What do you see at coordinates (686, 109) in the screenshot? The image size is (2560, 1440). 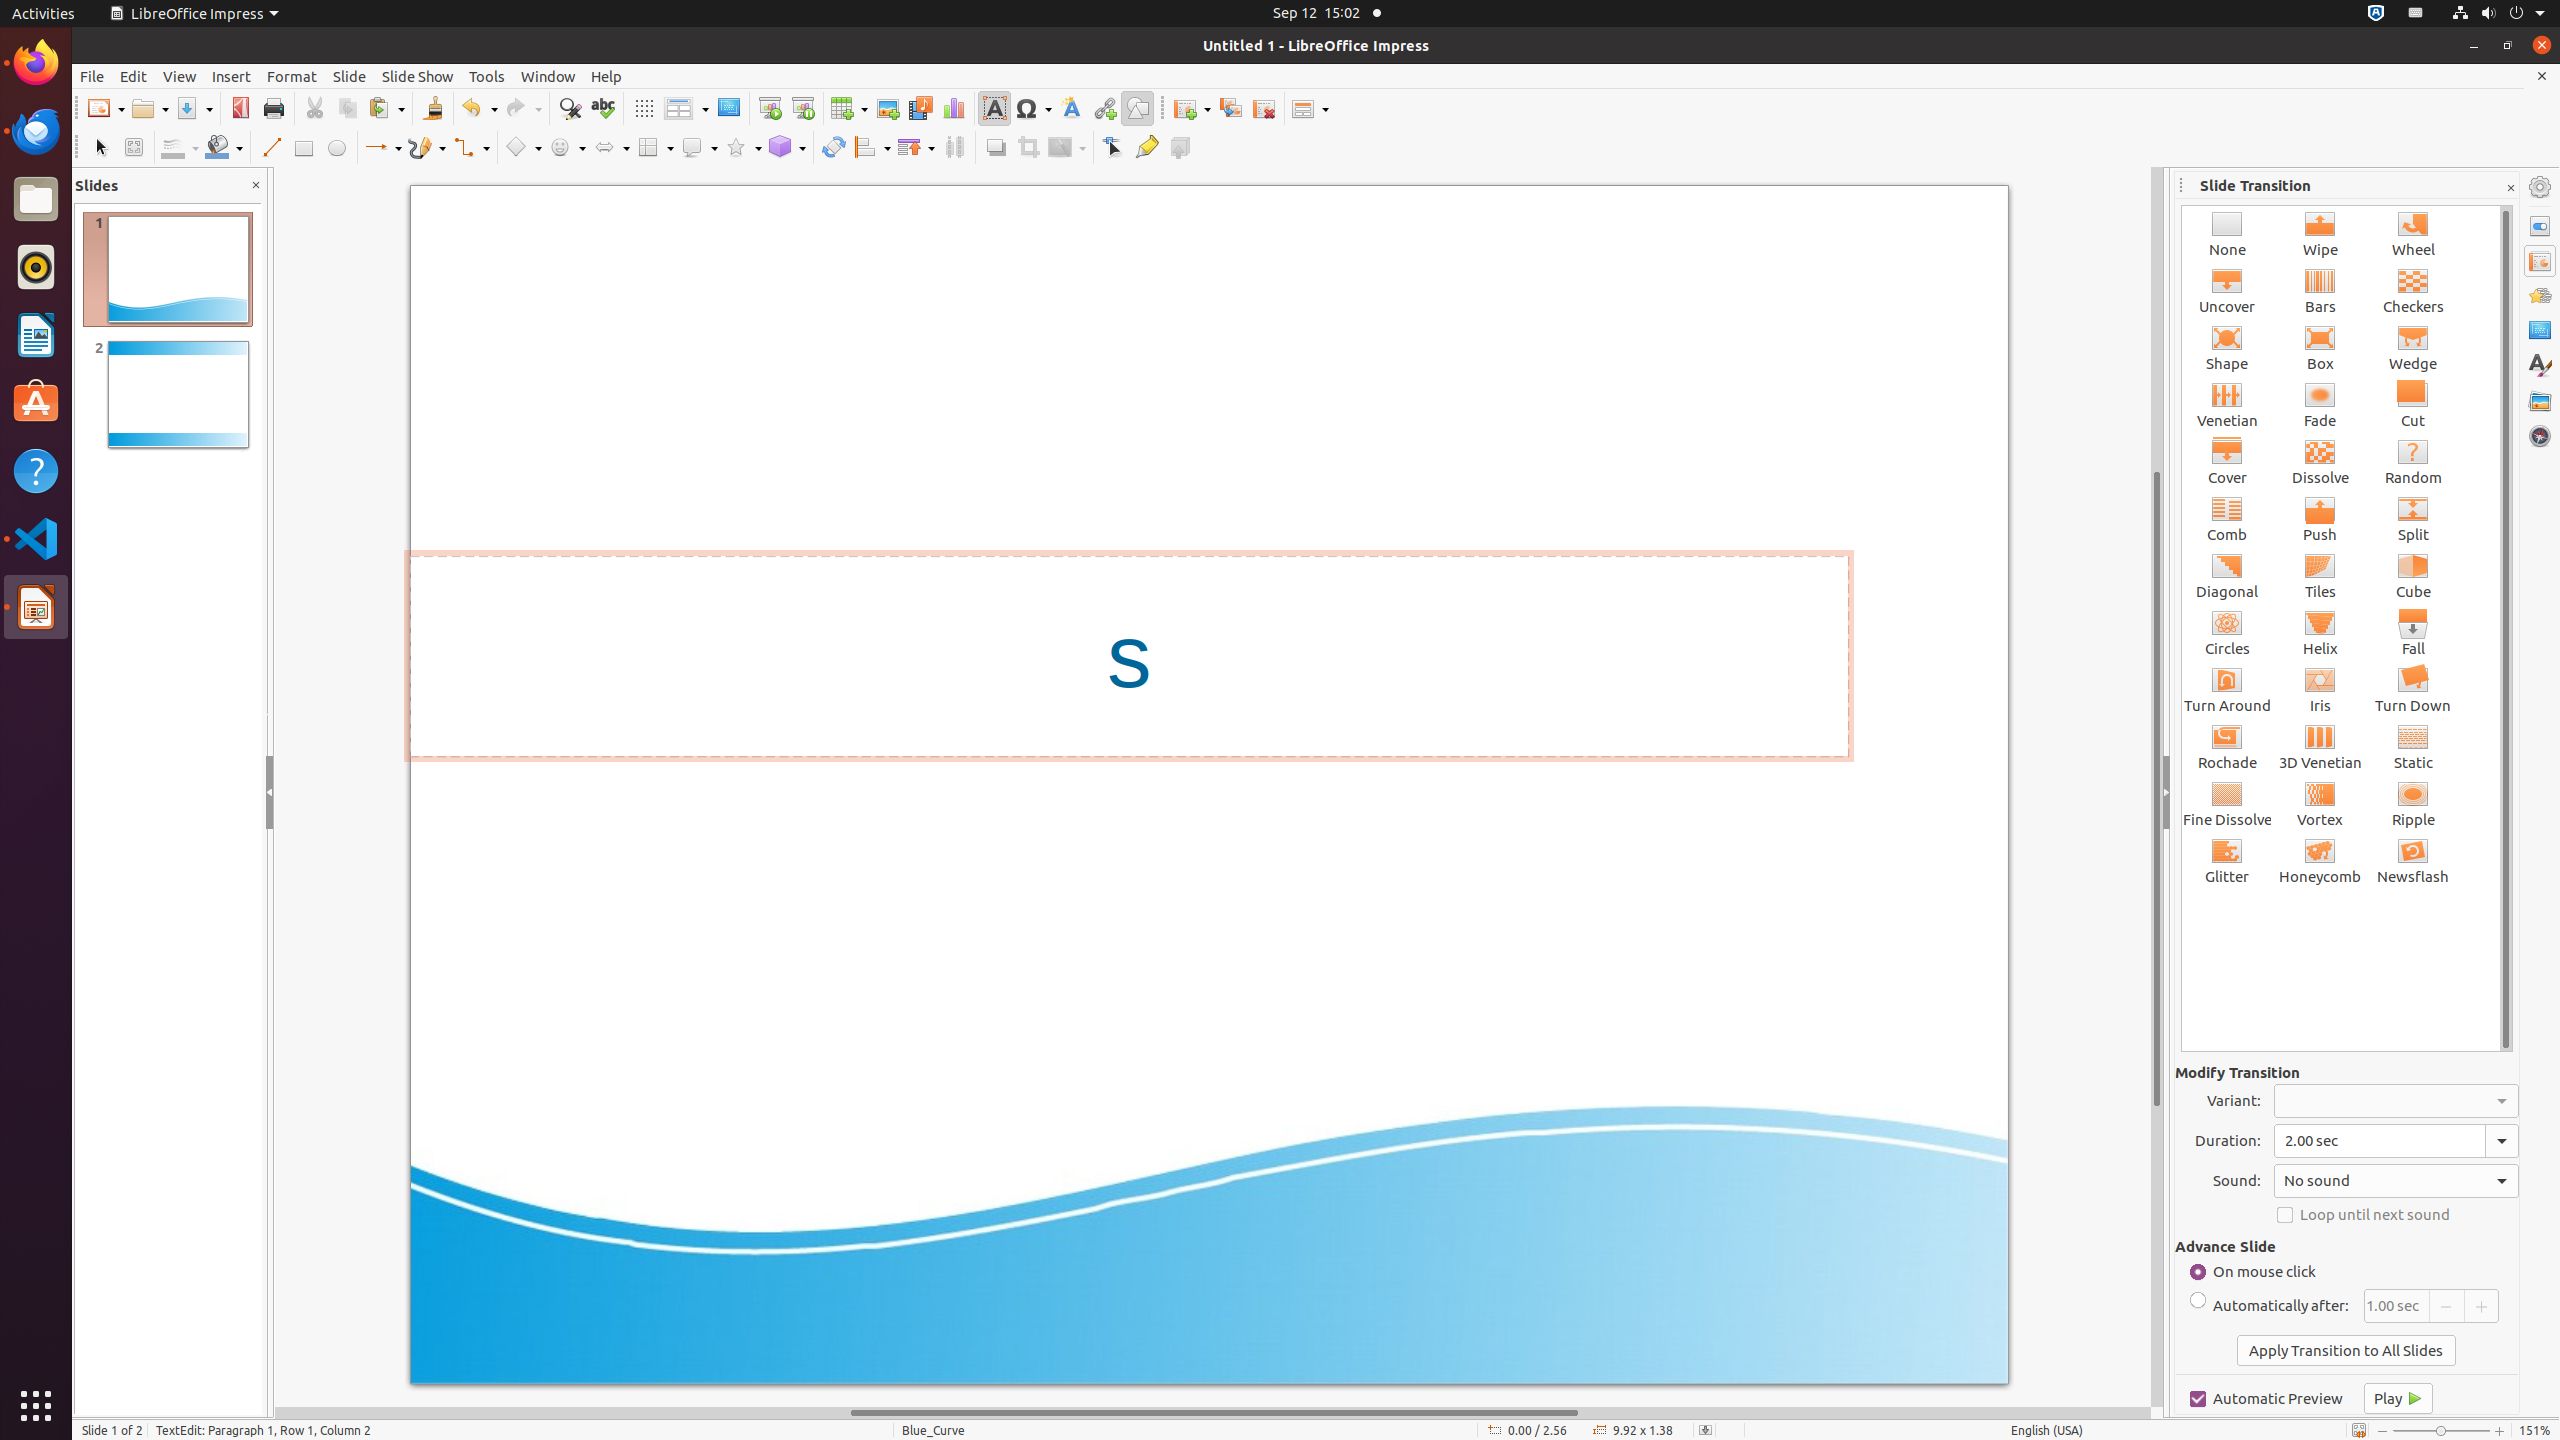 I see `Display Views` at bounding box center [686, 109].